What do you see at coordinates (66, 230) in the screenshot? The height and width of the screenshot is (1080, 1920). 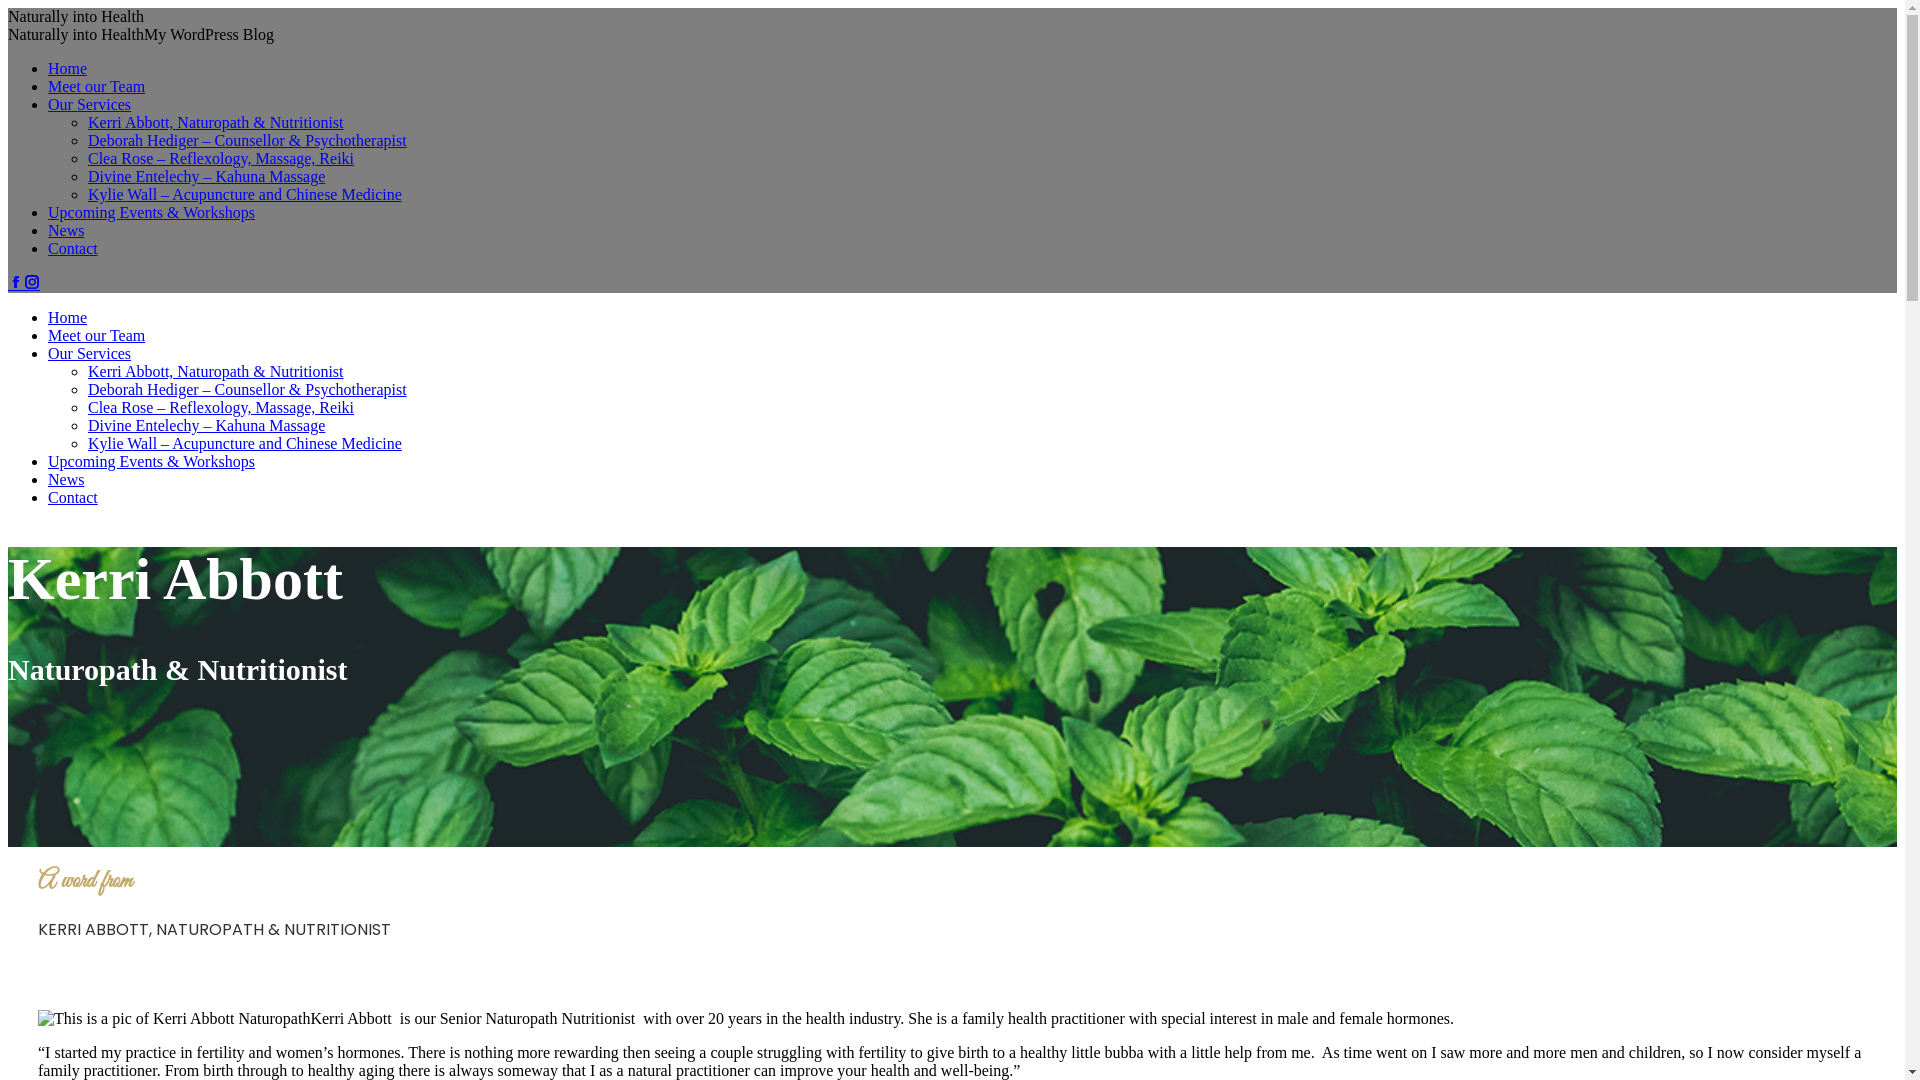 I see `News` at bounding box center [66, 230].